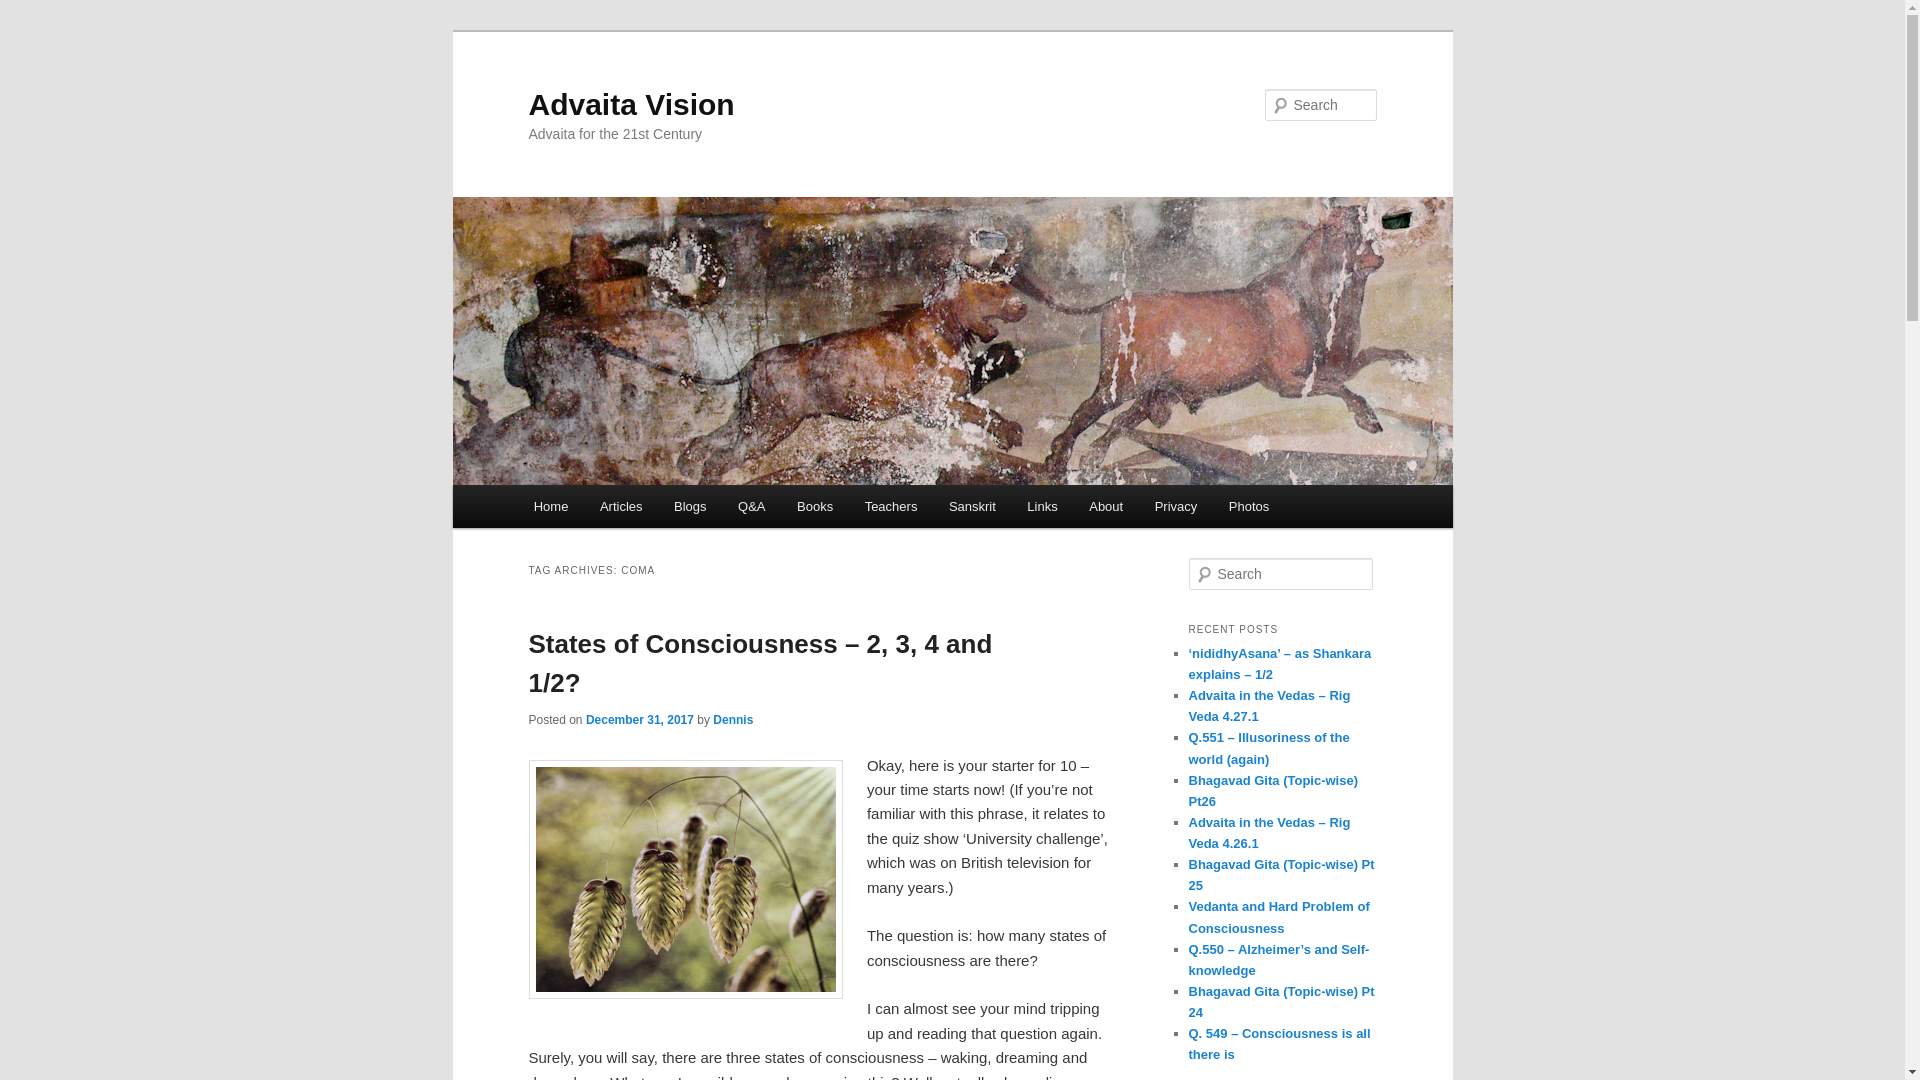 The image size is (1920, 1080). Describe the element at coordinates (1248, 506) in the screenshot. I see `Photos` at that location.